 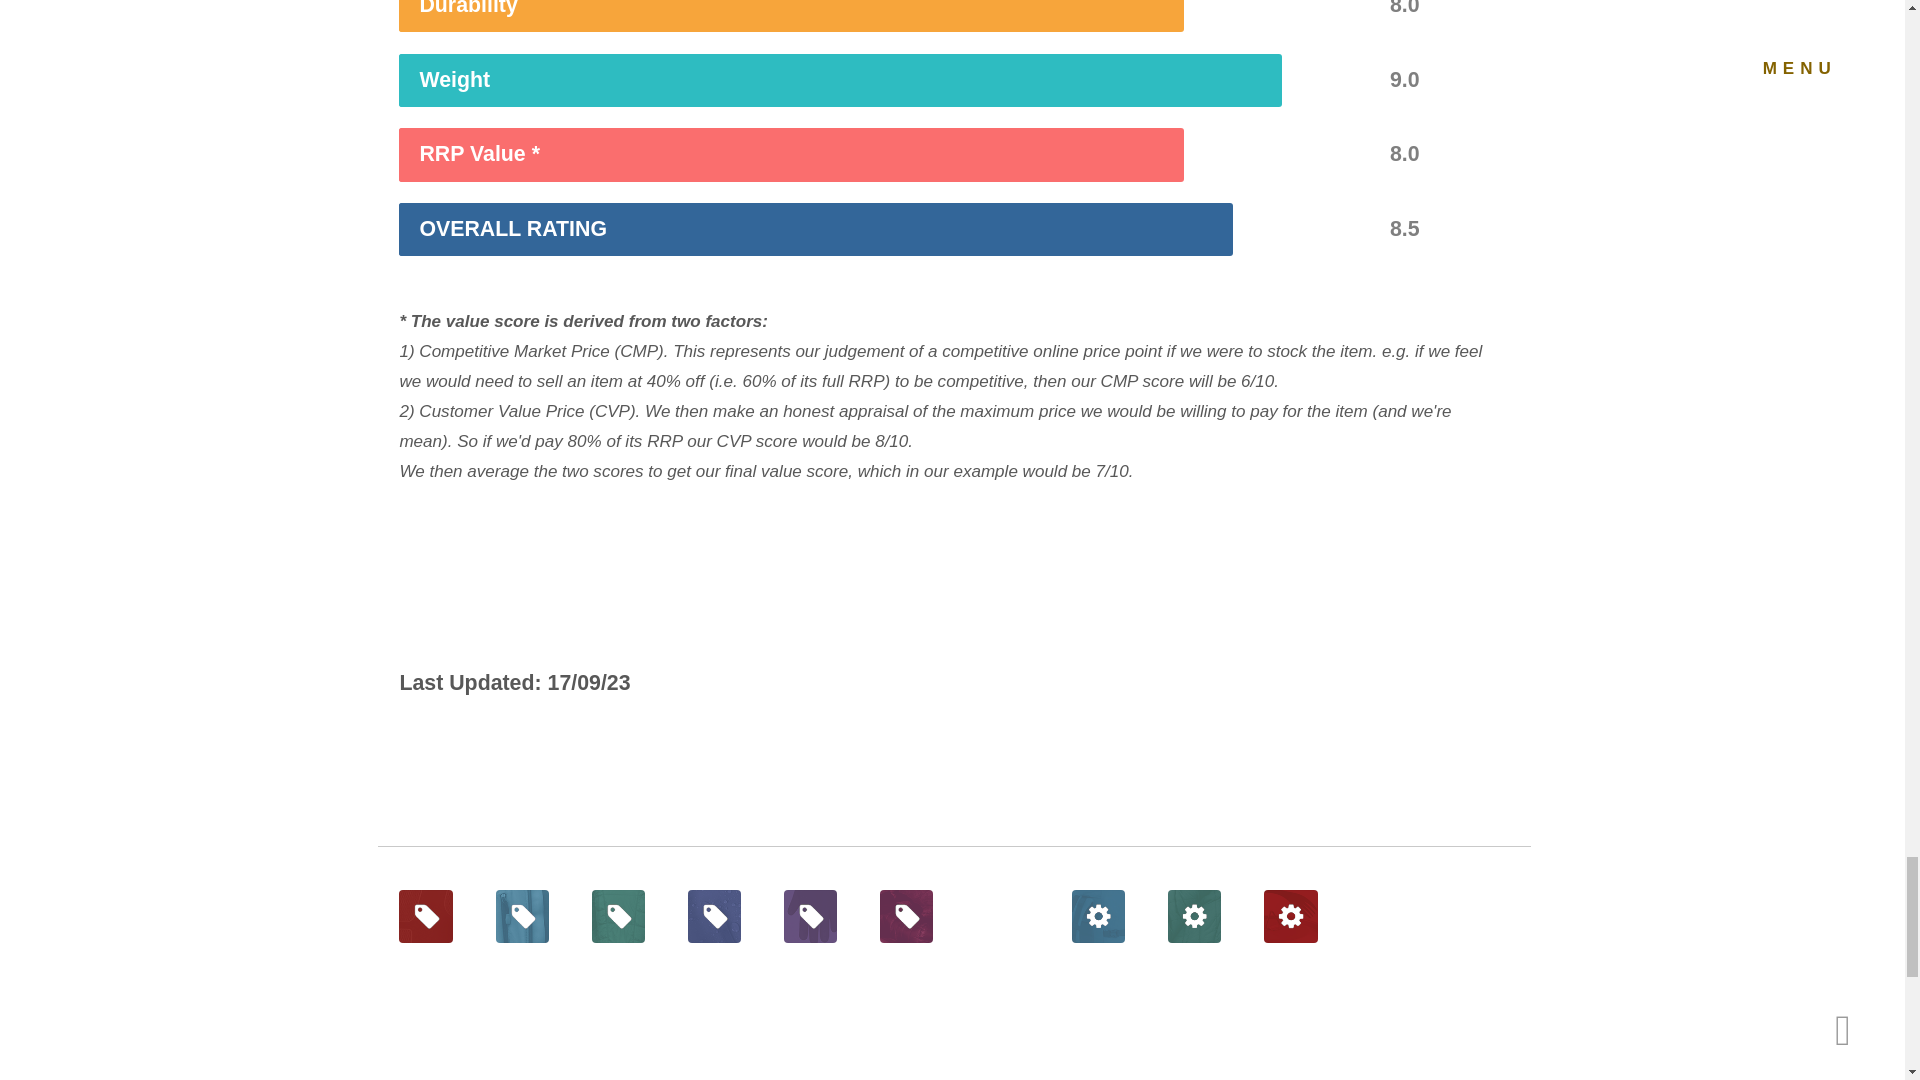 I want to click on Extremities, so click(x=810, y=916).